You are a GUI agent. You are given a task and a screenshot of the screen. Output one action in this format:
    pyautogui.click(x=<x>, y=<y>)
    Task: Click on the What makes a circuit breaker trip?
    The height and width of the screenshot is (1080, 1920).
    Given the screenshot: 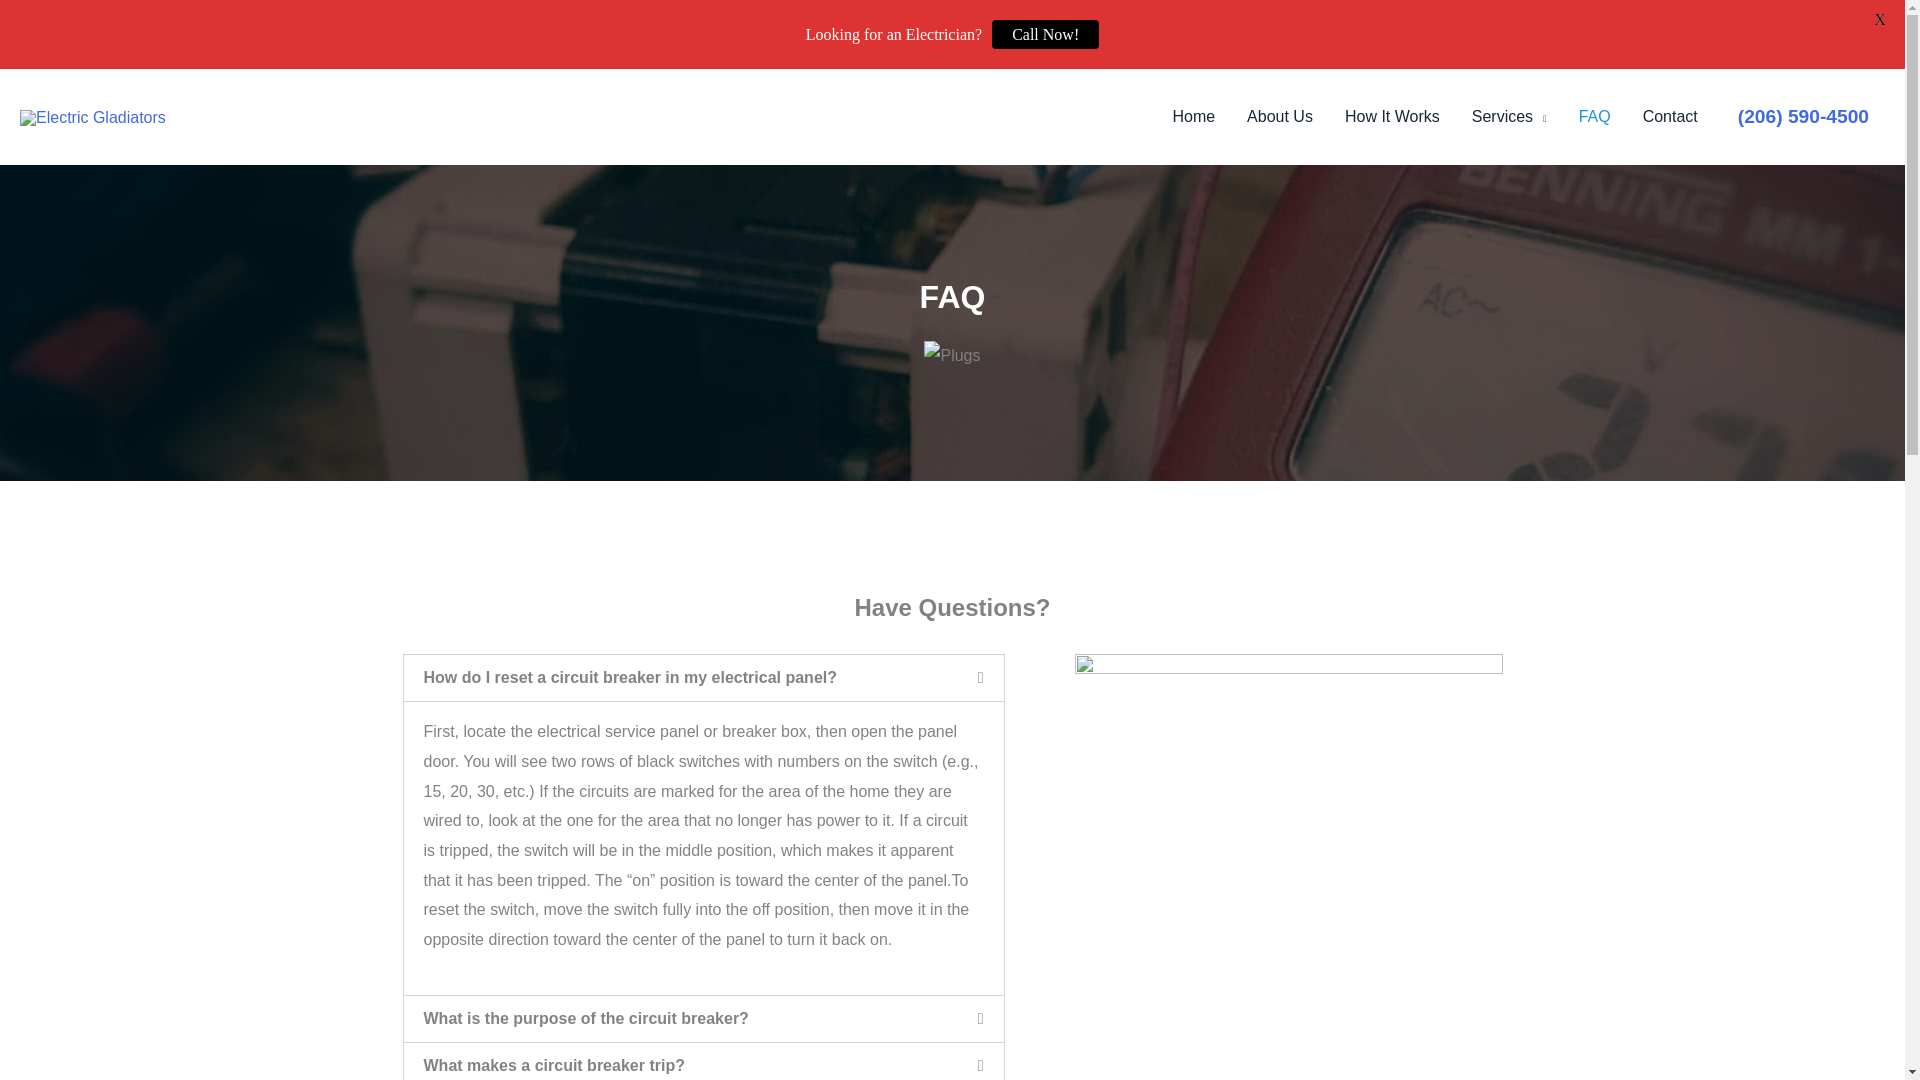 What is the action you would take?
    pyautogui.click(x=554, y=1065)
    